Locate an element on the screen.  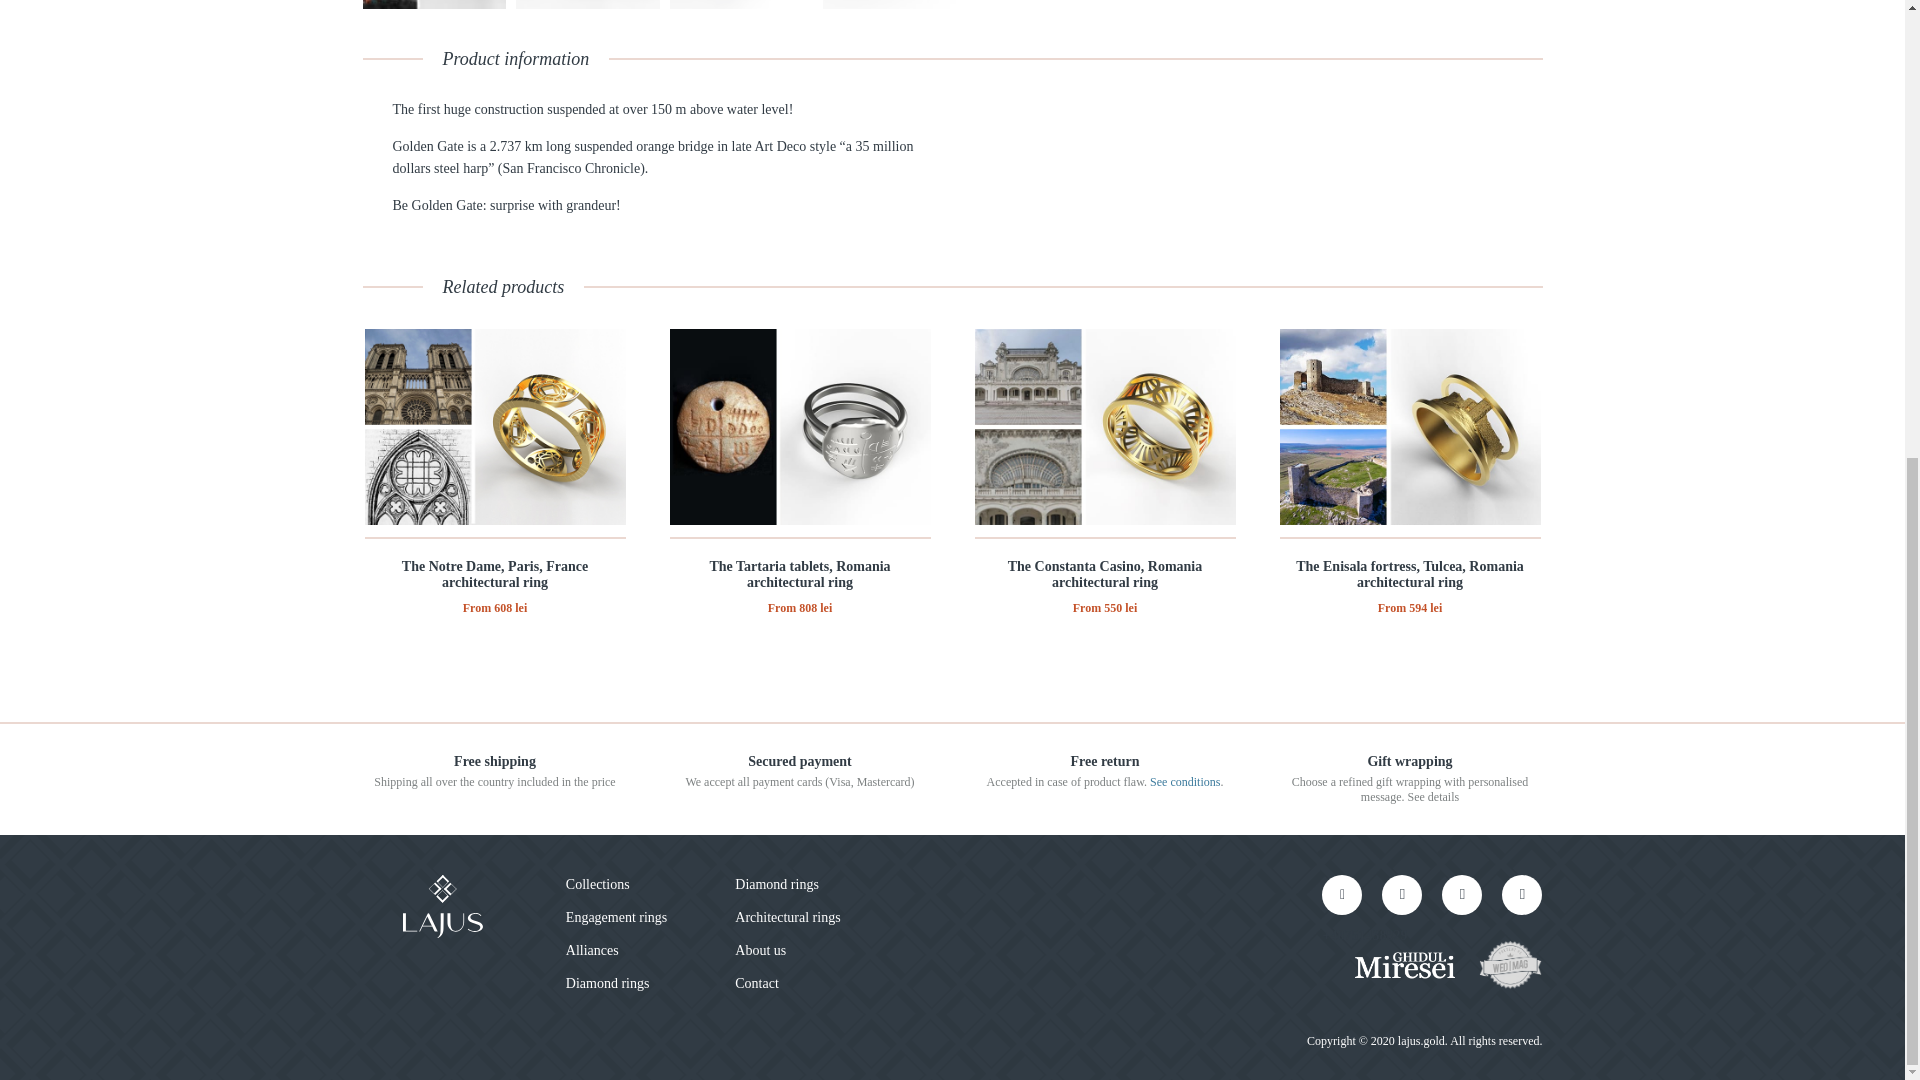
See conditions is located at coordinates (1184, 782).